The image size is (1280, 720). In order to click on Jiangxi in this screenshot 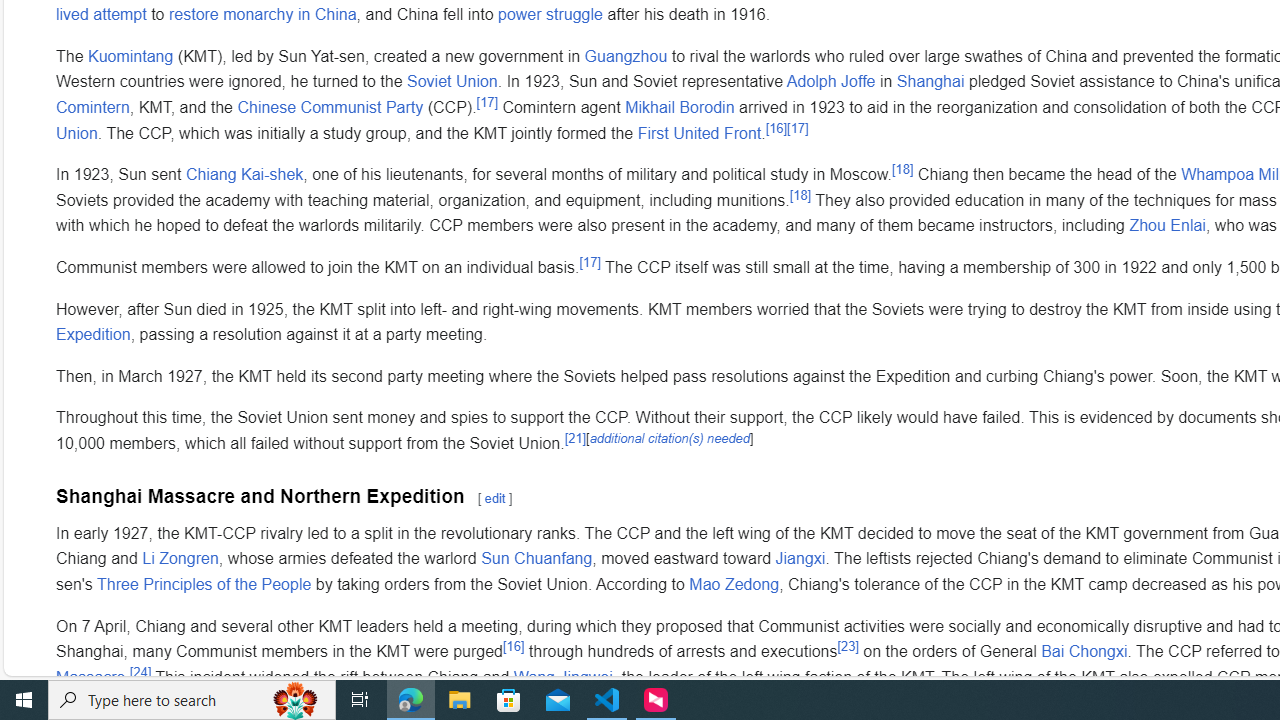, I will do `click(800, 559)`.